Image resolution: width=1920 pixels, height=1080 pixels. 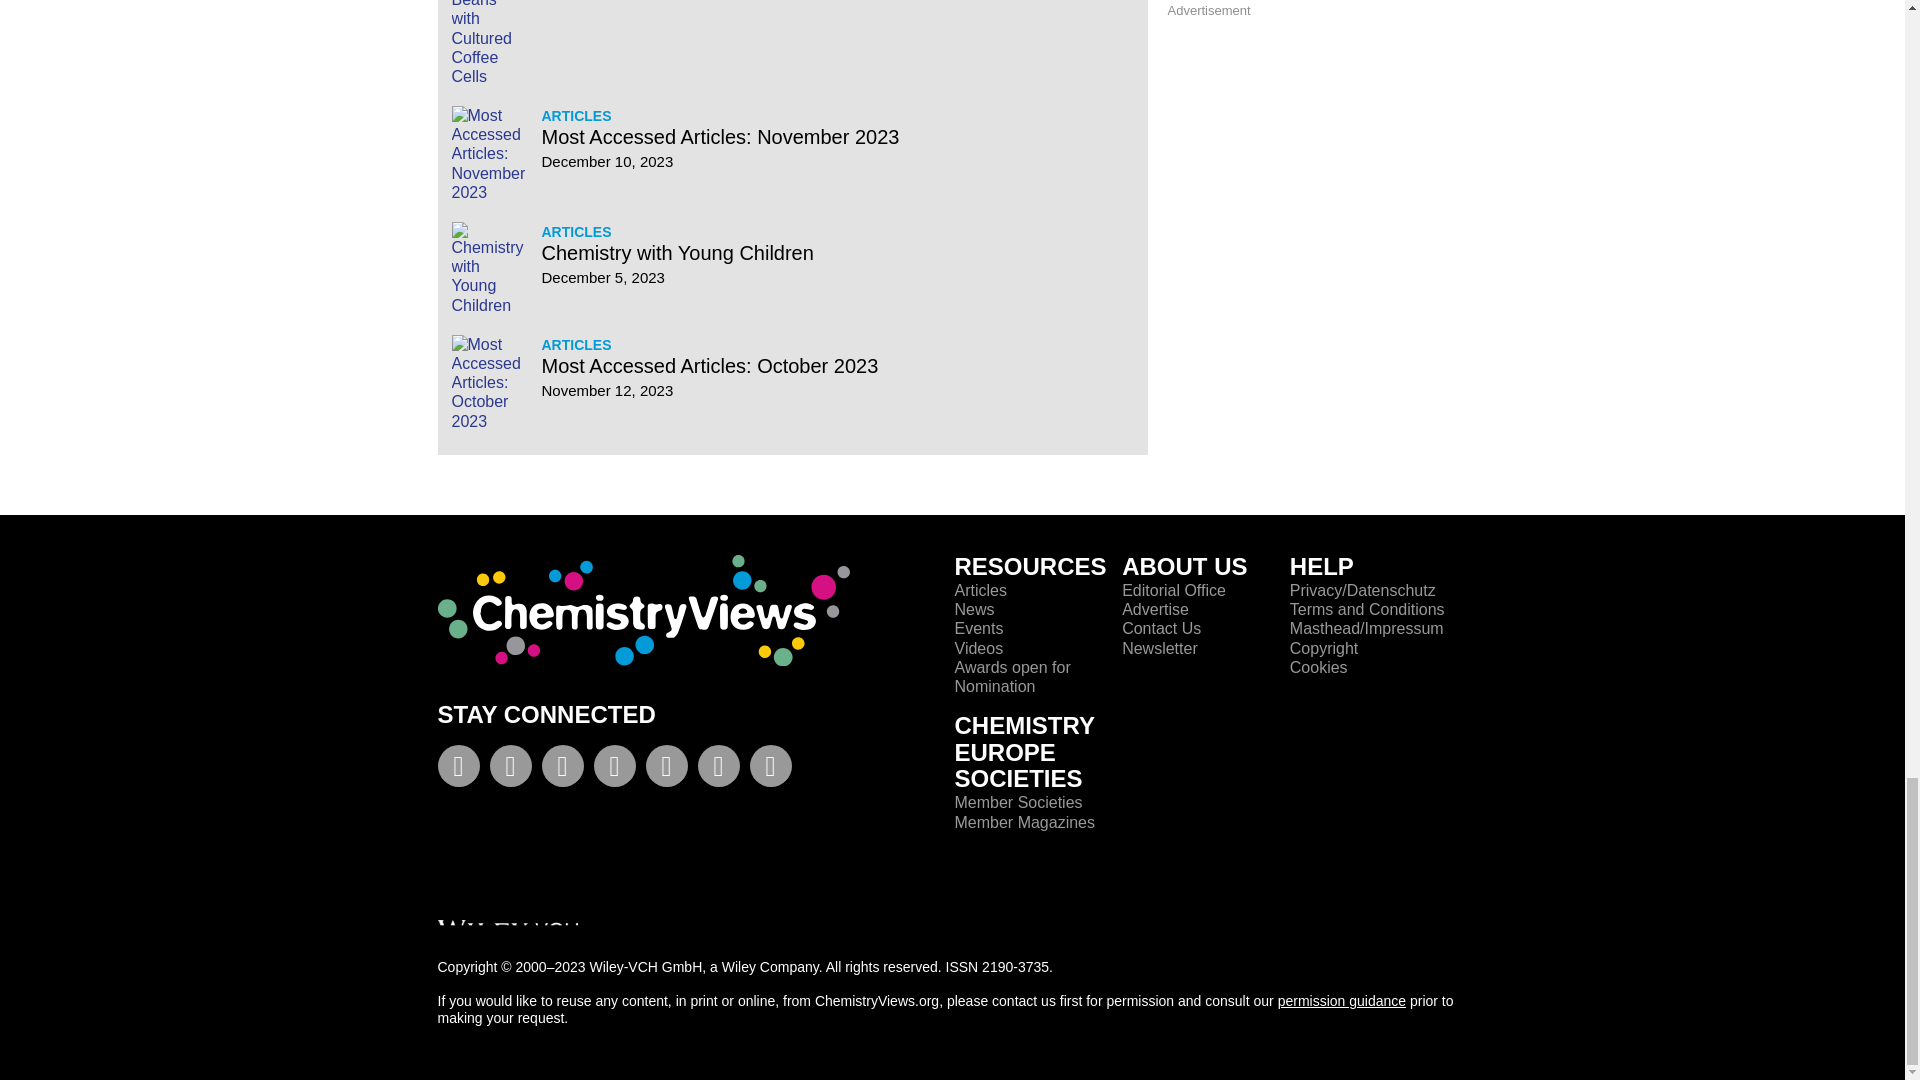 I want to click on Twitter, so click(x=510, y=770).